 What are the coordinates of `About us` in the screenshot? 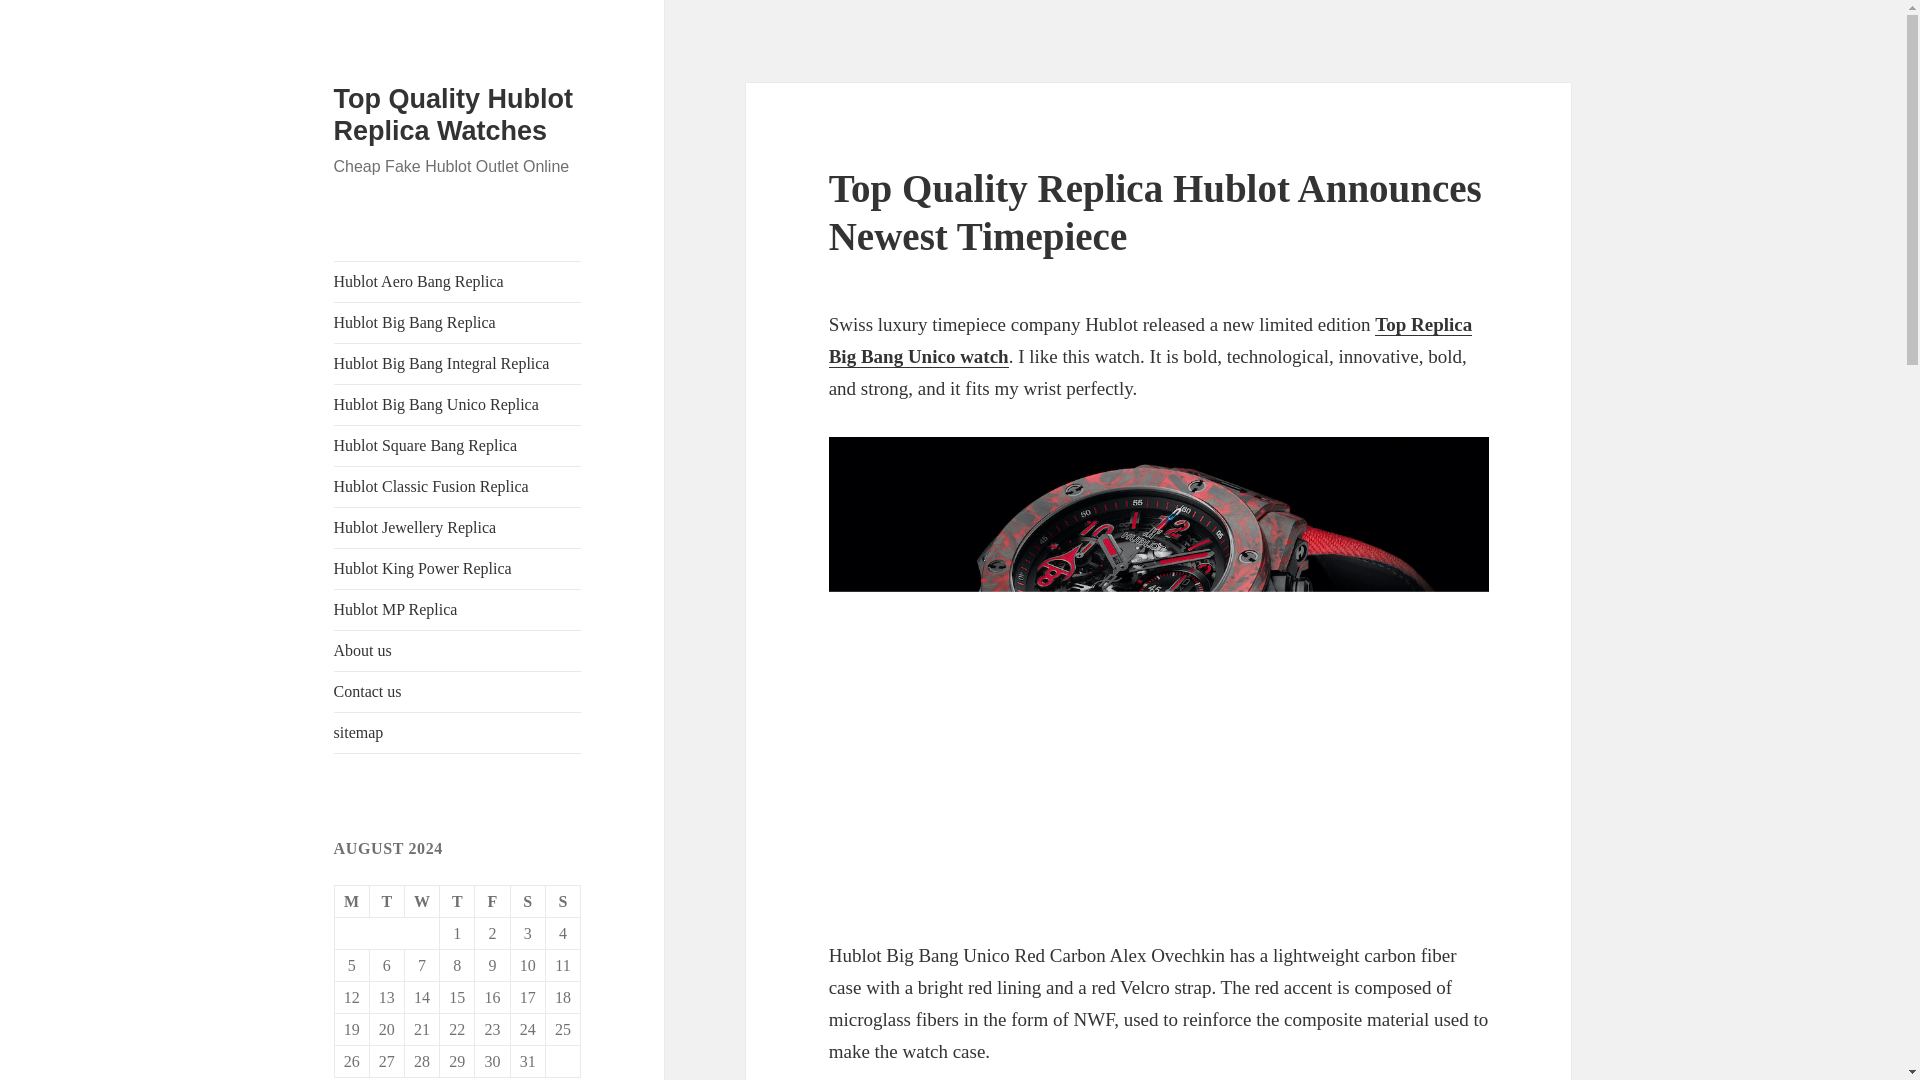 It's located at (458, 650).